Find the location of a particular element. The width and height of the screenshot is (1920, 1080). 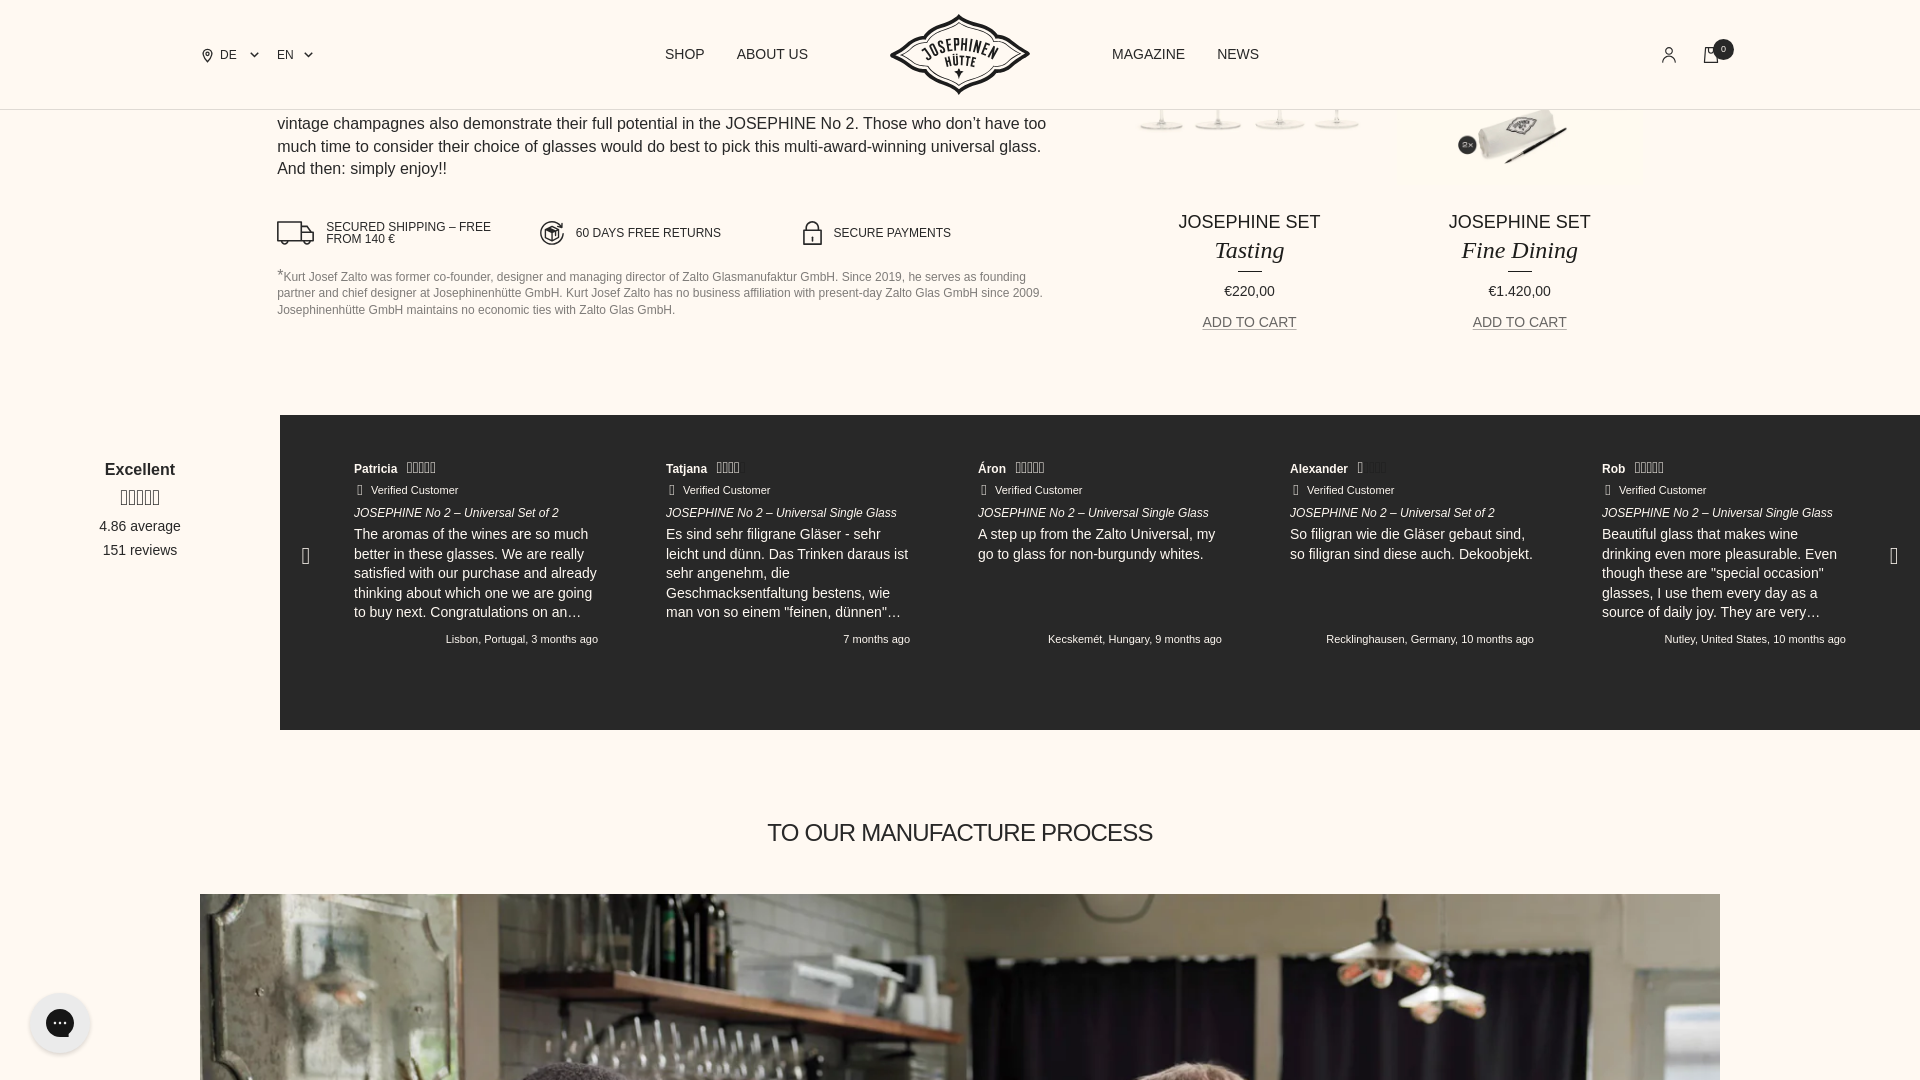

CH is located at coordinates (286, 10).